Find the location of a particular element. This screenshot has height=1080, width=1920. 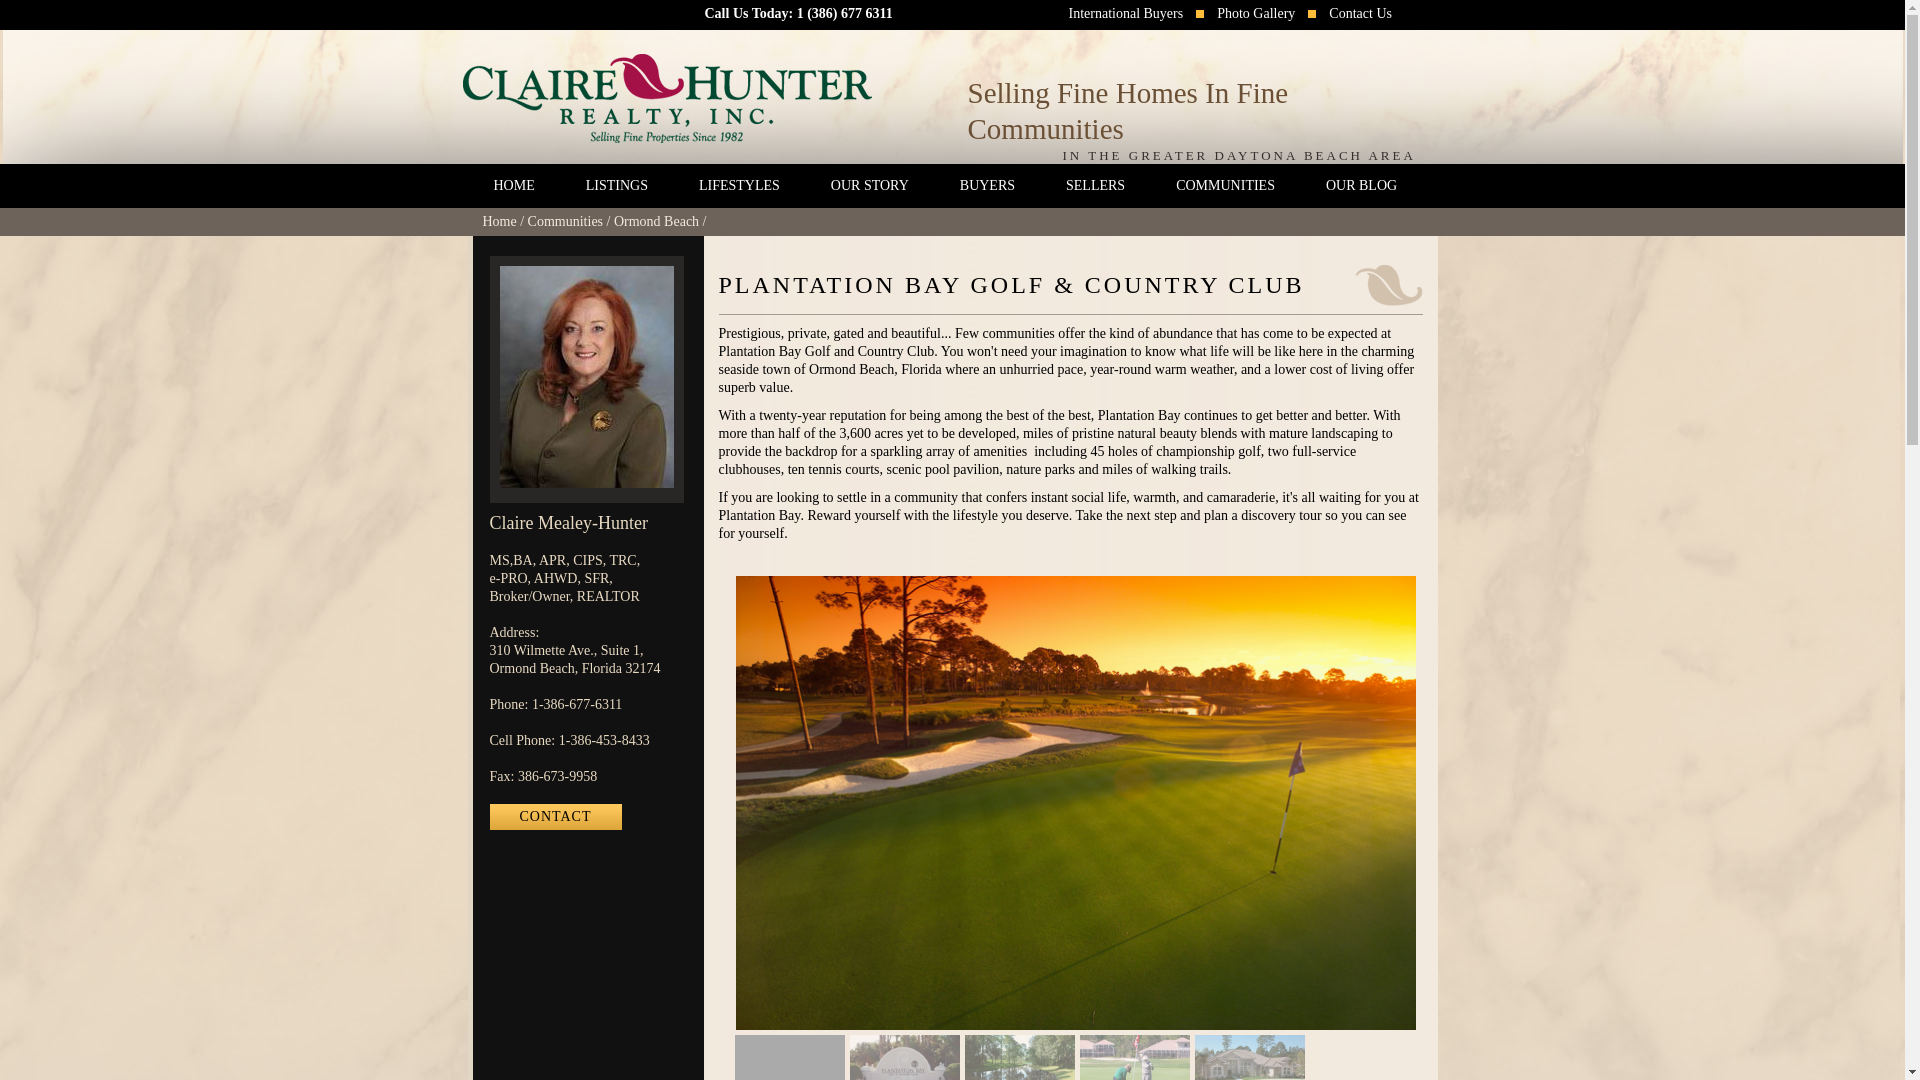

Contact Us is located at coordinates (1360, 14).